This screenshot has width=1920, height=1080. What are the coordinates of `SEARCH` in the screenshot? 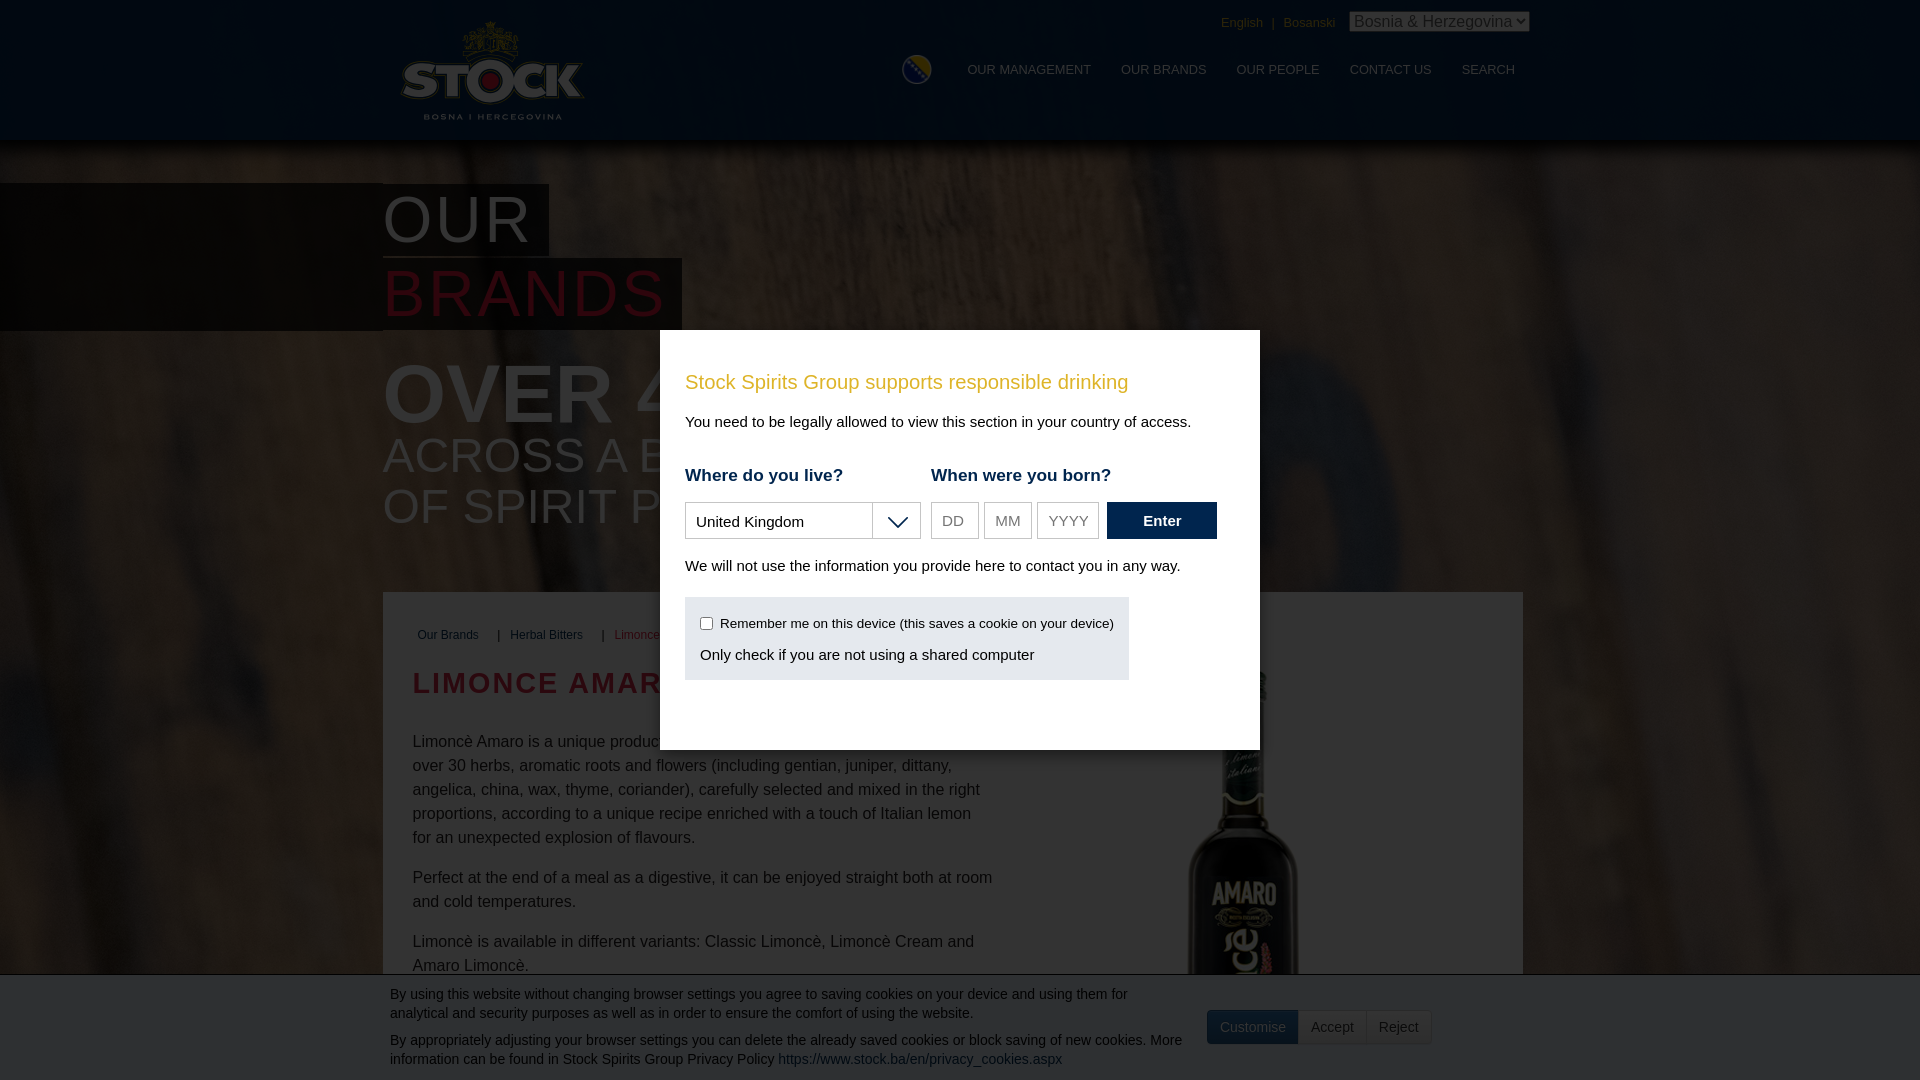 It's located at (1488, 70).